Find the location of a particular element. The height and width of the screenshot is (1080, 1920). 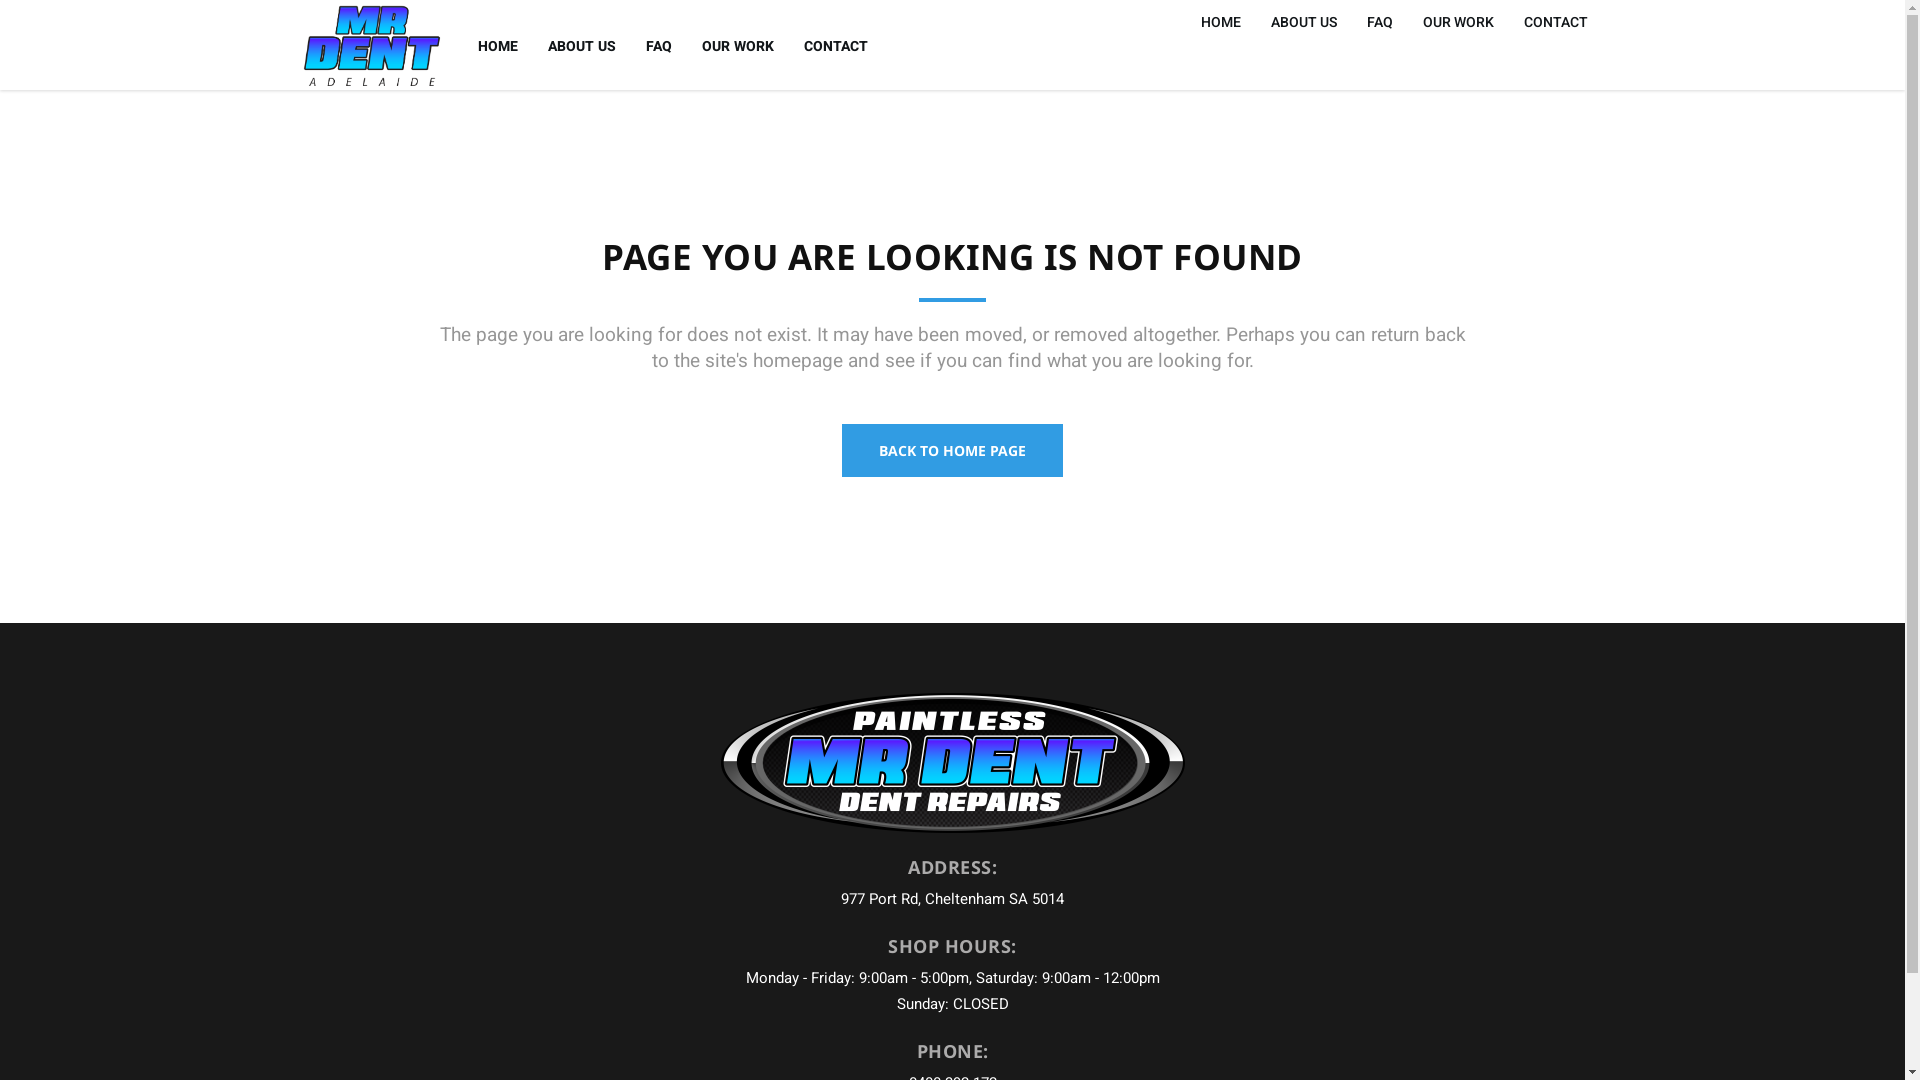

CONTACT is located at coordinates (836, 45).